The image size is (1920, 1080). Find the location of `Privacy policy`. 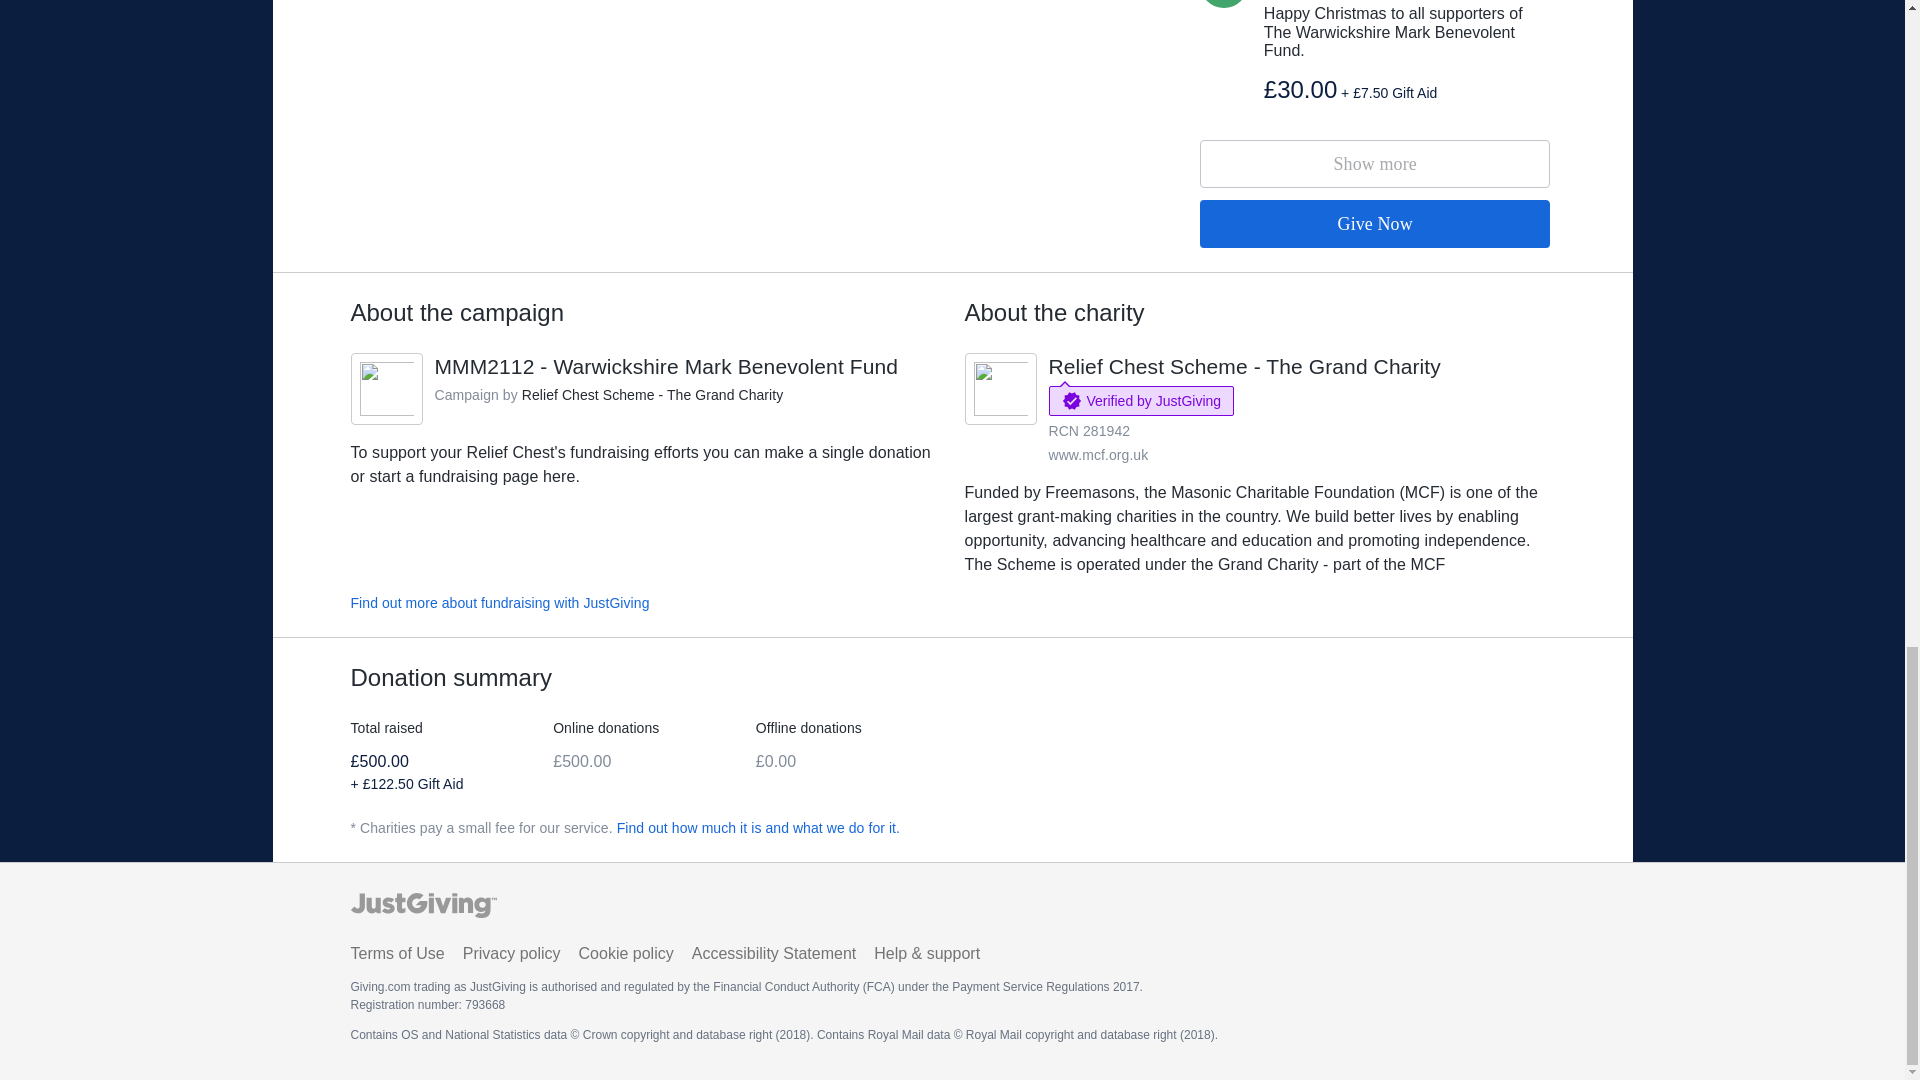

Privacy policy is located at coordinates (652, 394).